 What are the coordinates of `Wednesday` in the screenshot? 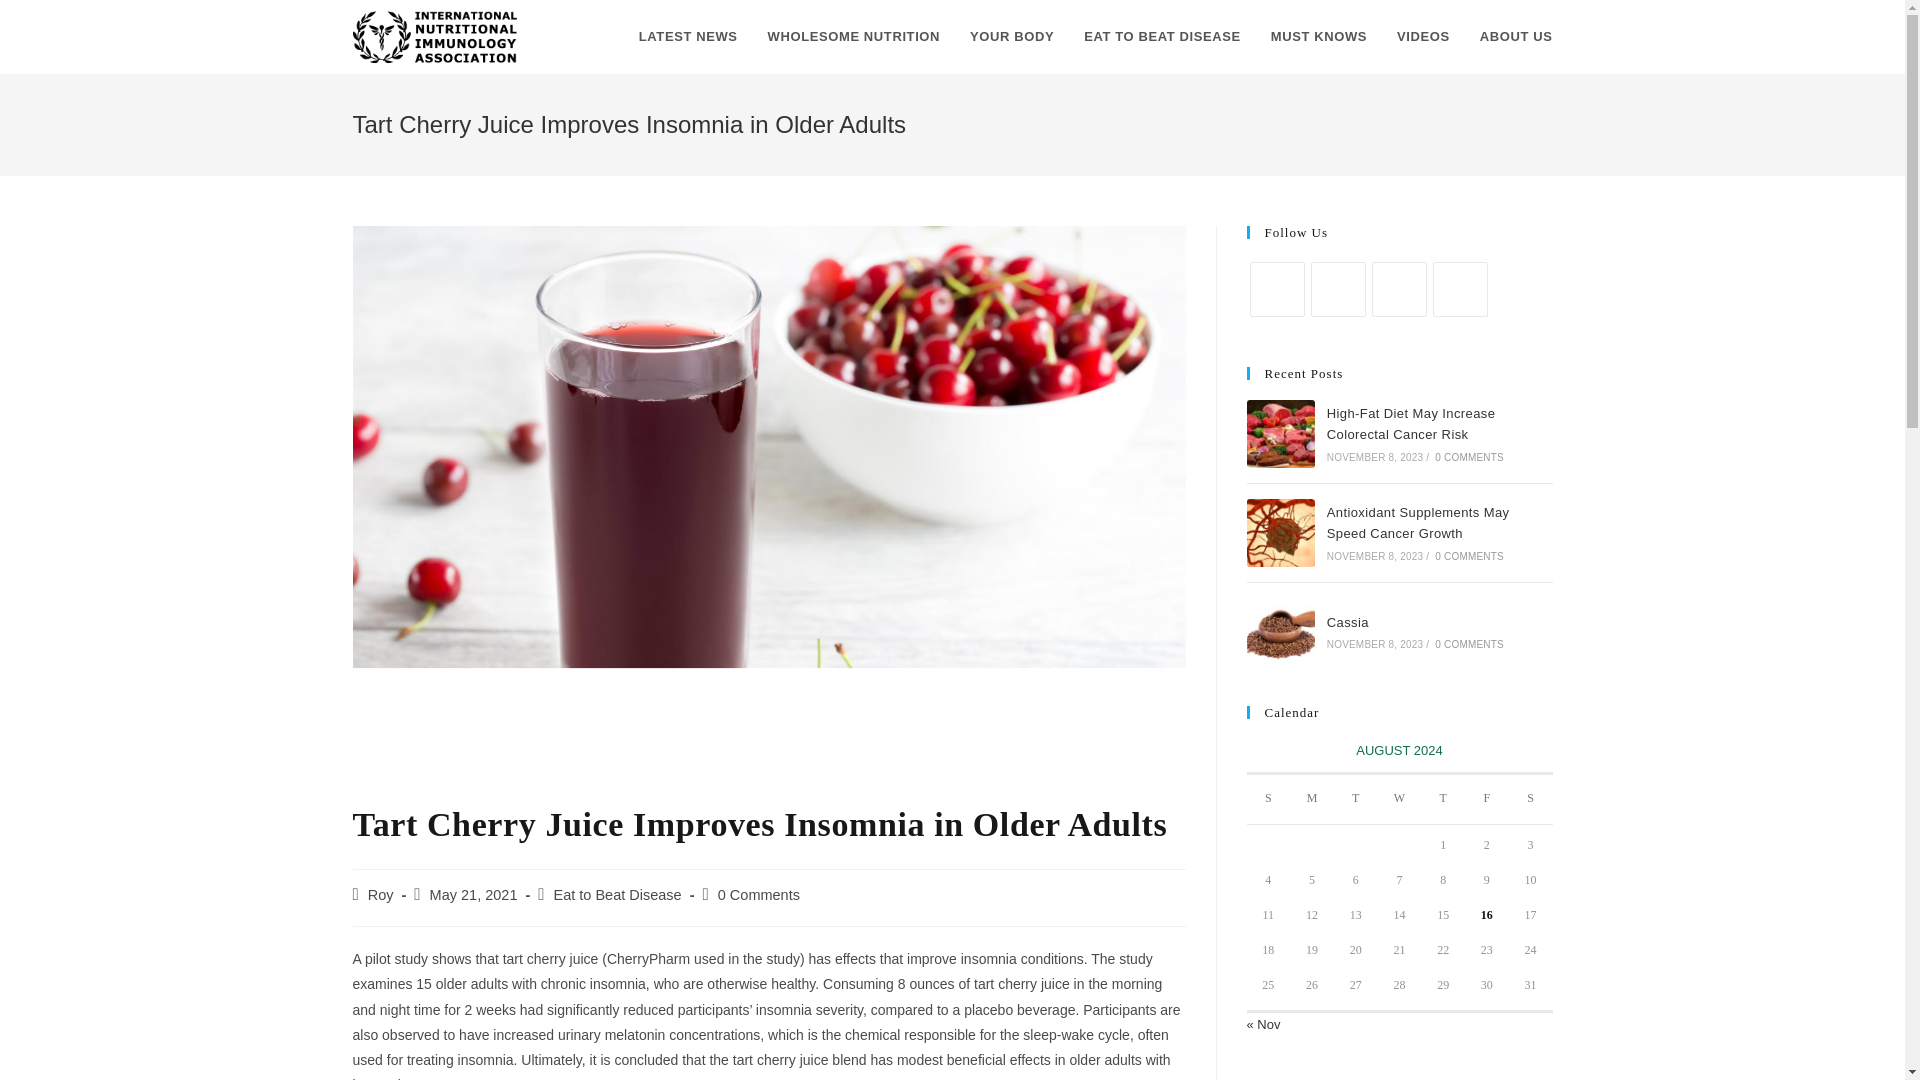 It's located at (1400, 800).